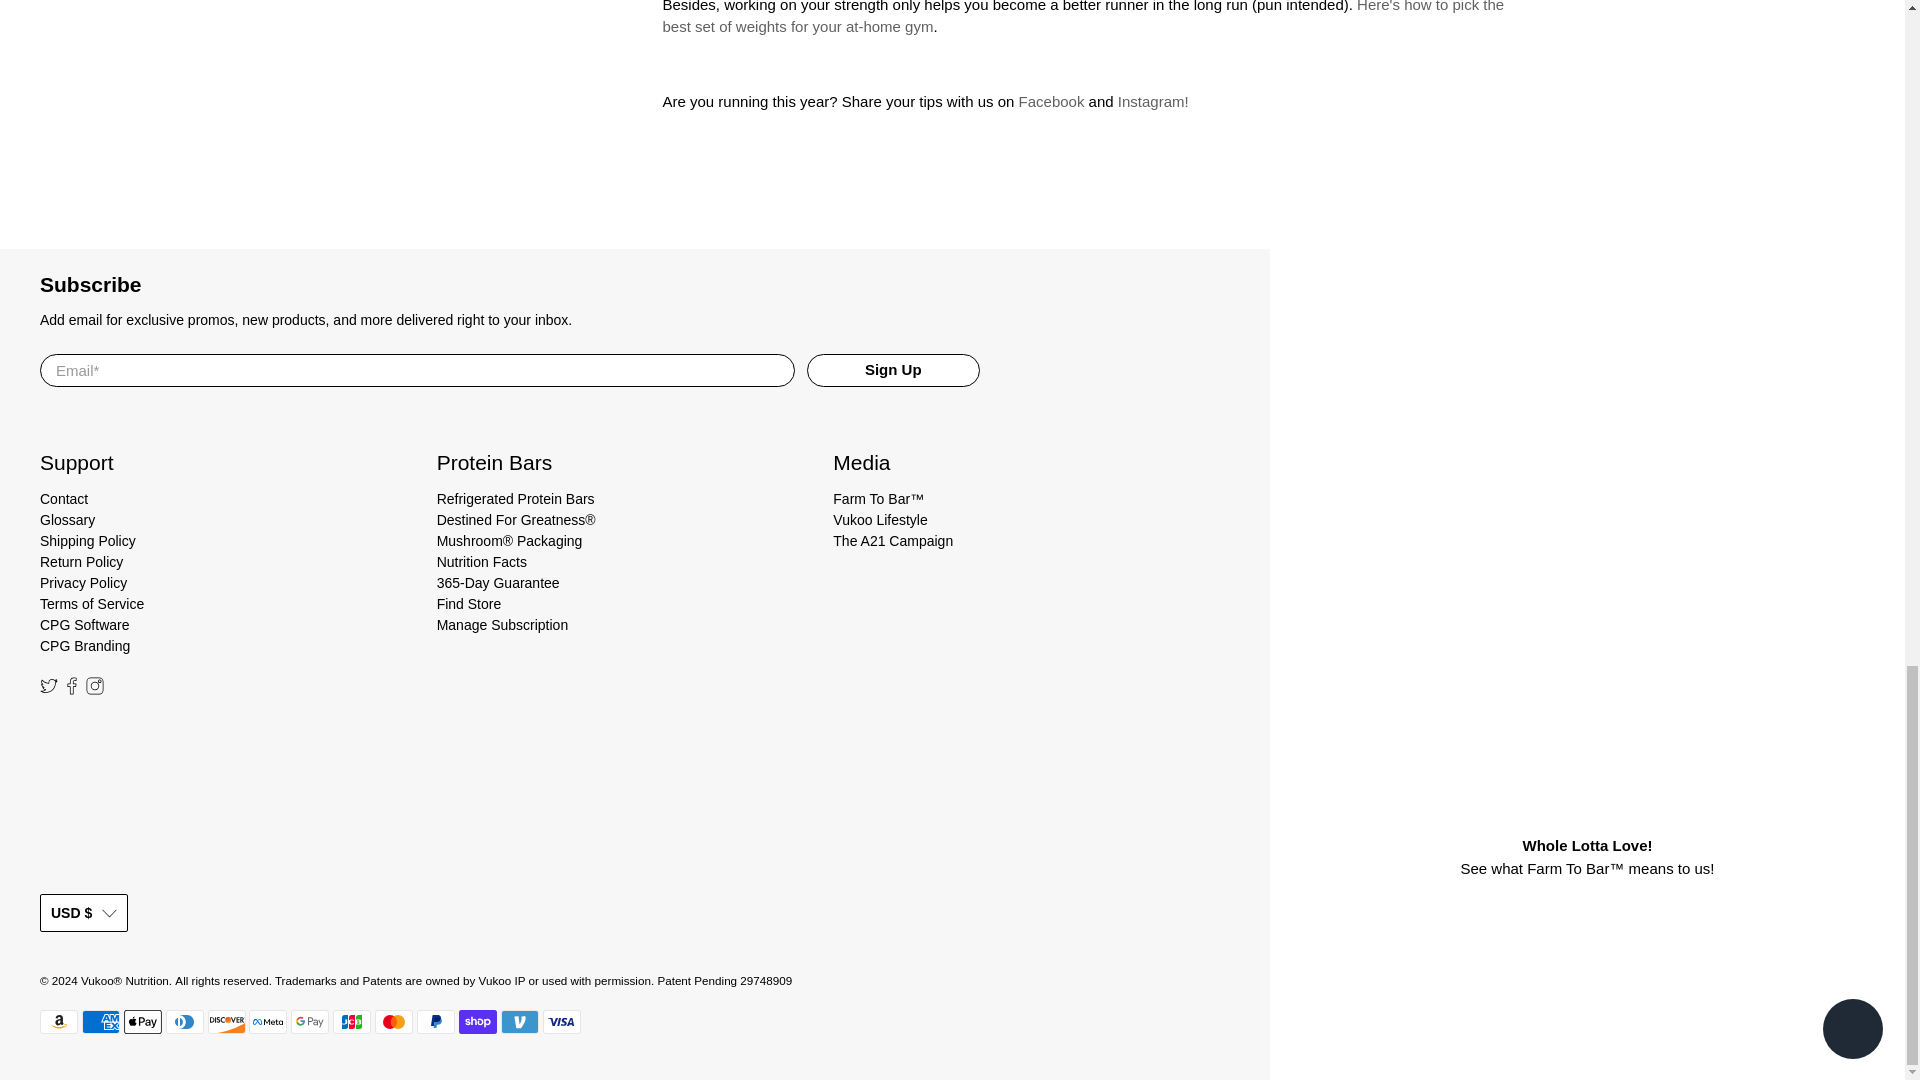 The width and height of the screenshot is (1920, 1080). I want to click on Meta Pay, so click(268, 1021).